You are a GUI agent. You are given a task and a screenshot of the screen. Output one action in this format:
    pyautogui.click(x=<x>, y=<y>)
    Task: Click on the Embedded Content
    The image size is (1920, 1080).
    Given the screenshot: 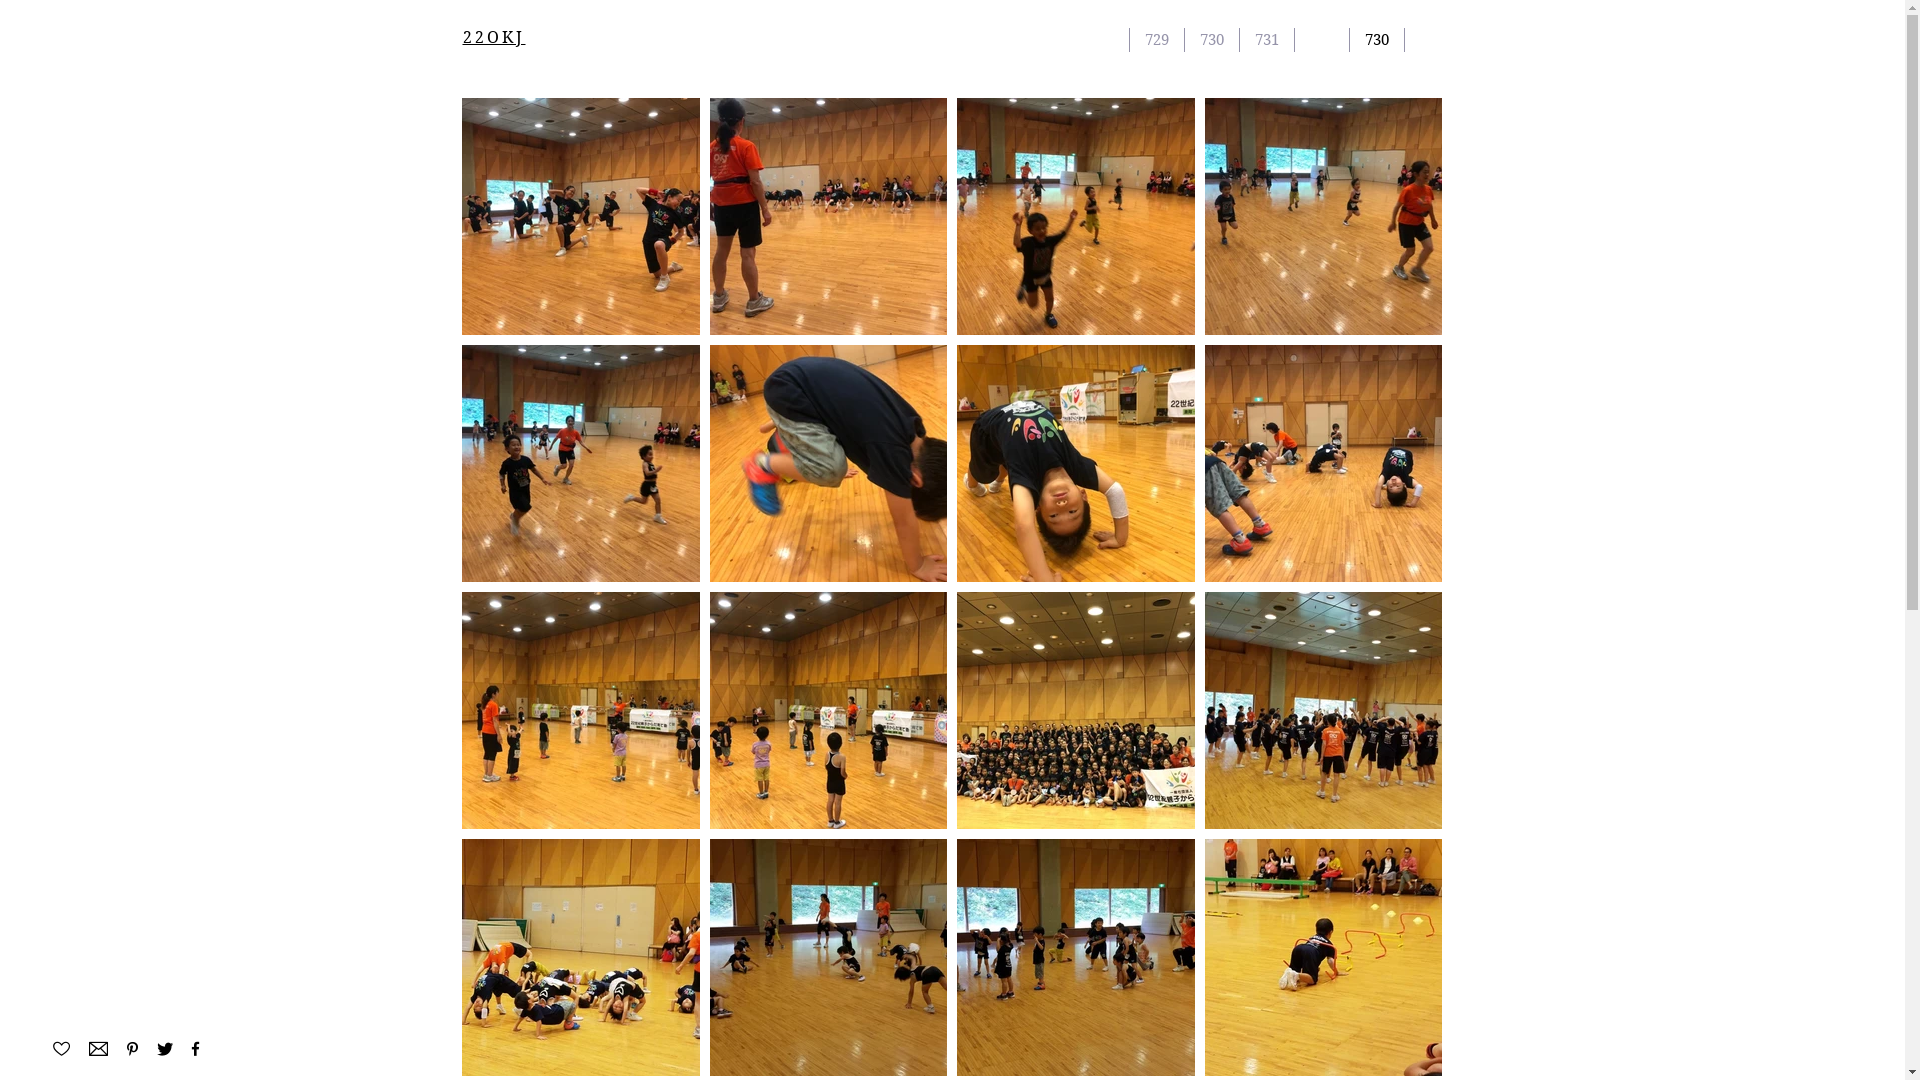 What is the action you would take?
    pyautogui.click(x=577, y=193)
    